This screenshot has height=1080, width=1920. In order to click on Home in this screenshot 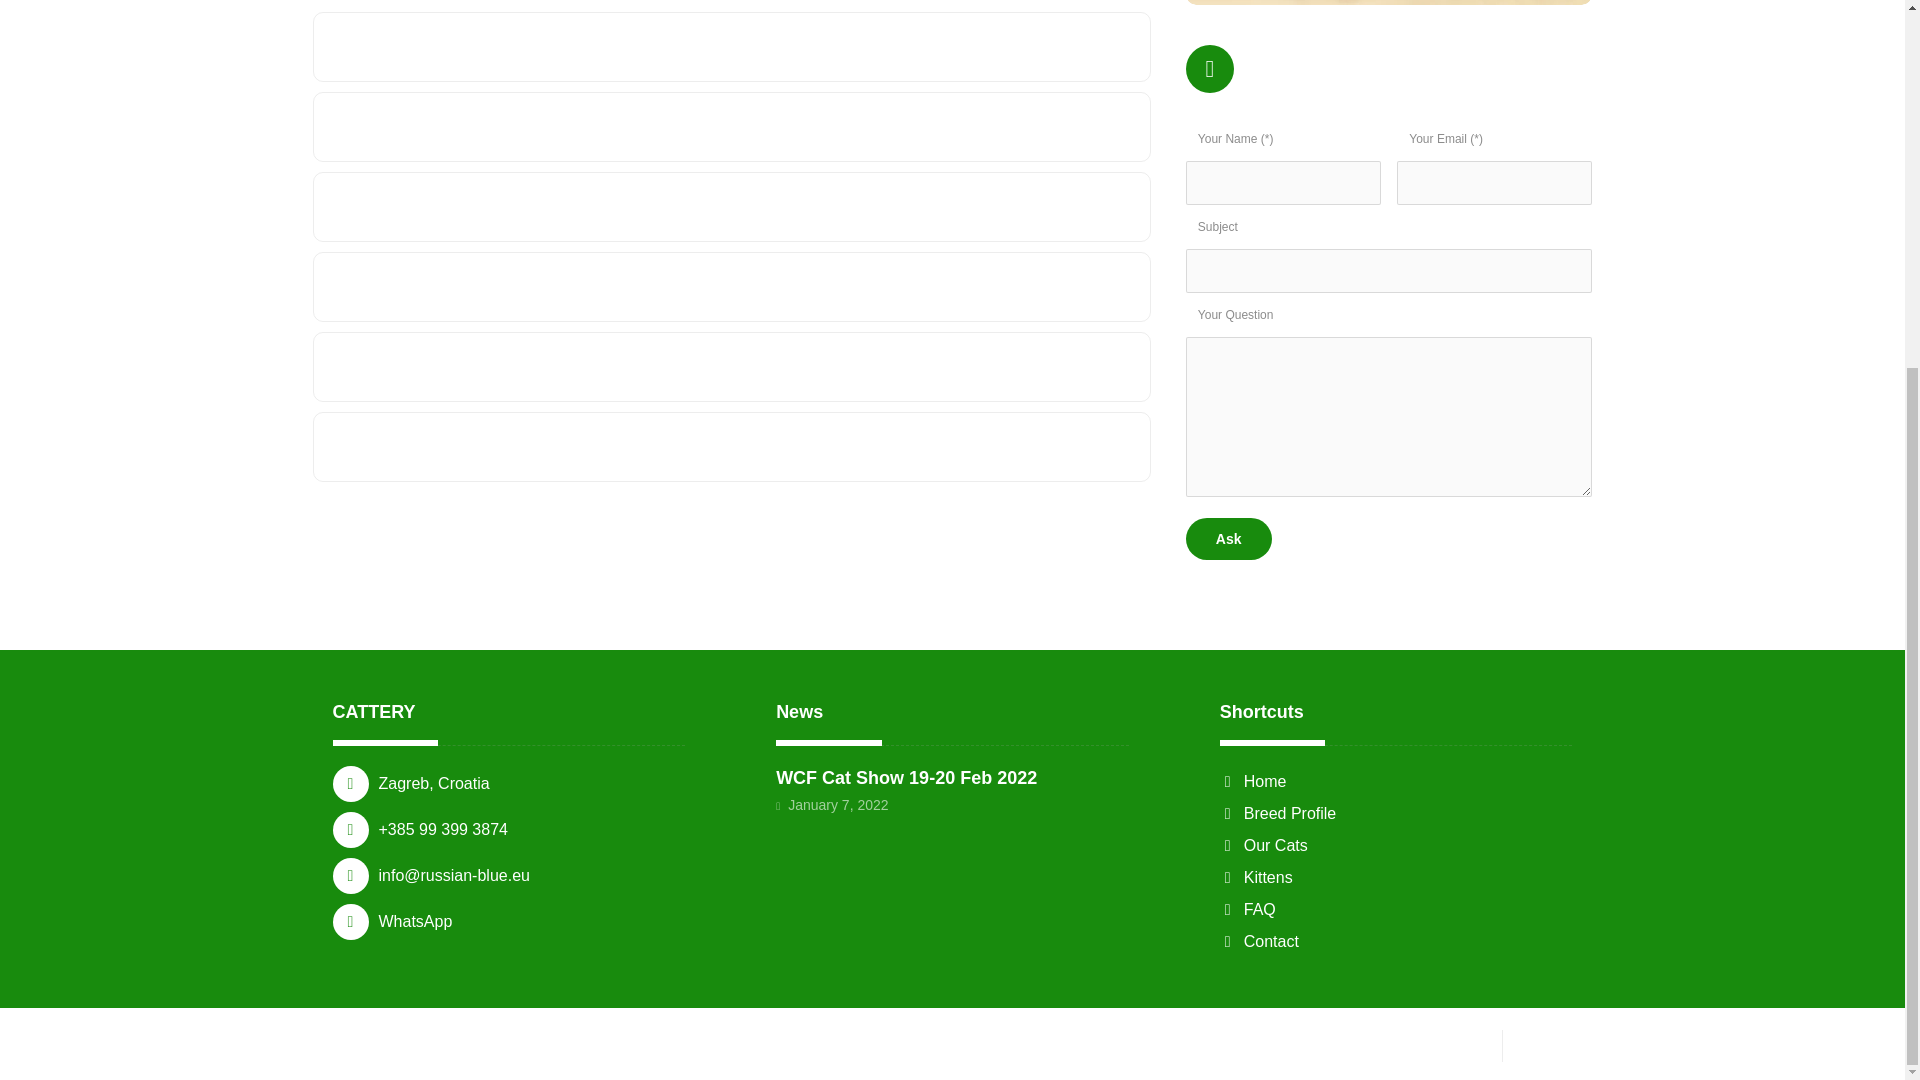, I will do `click(1252, 781)`.